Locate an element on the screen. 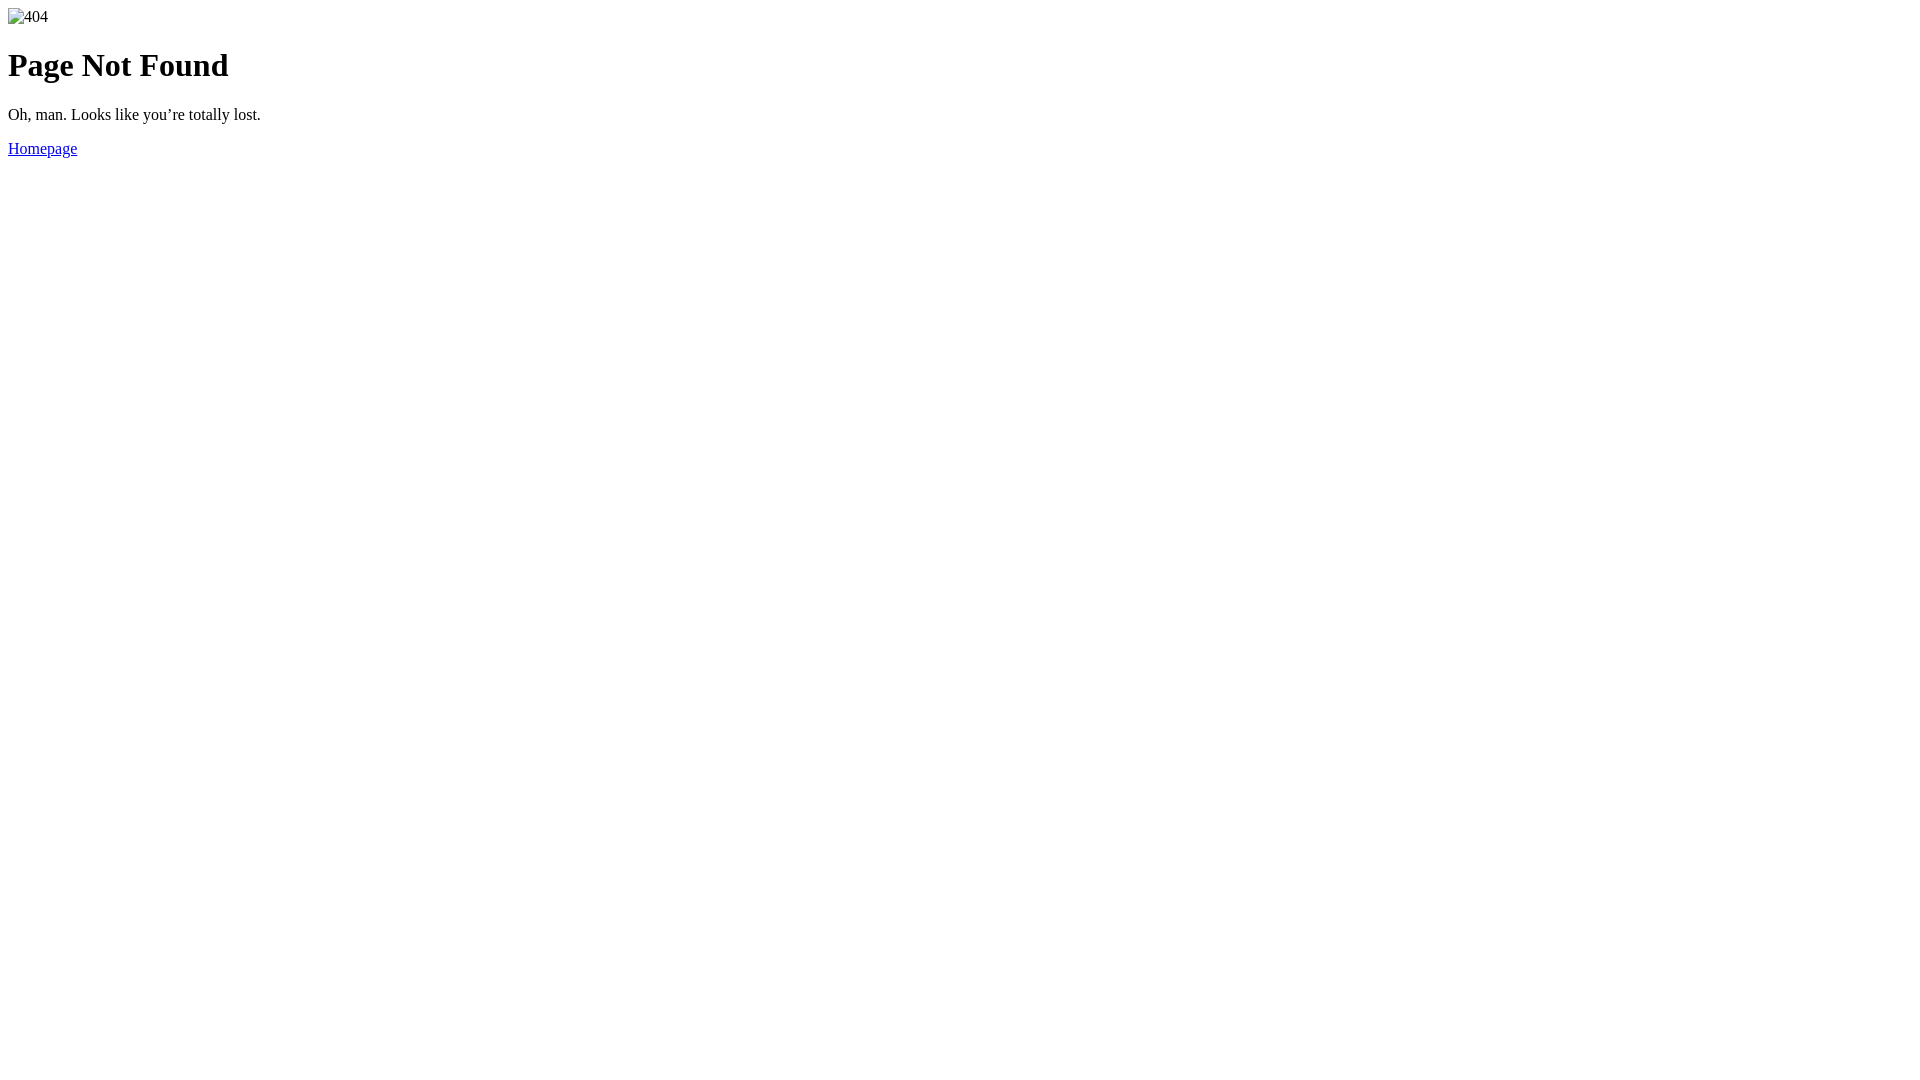 The image size is (1920, 1080). Homepage is located at coordinates (42, 148).